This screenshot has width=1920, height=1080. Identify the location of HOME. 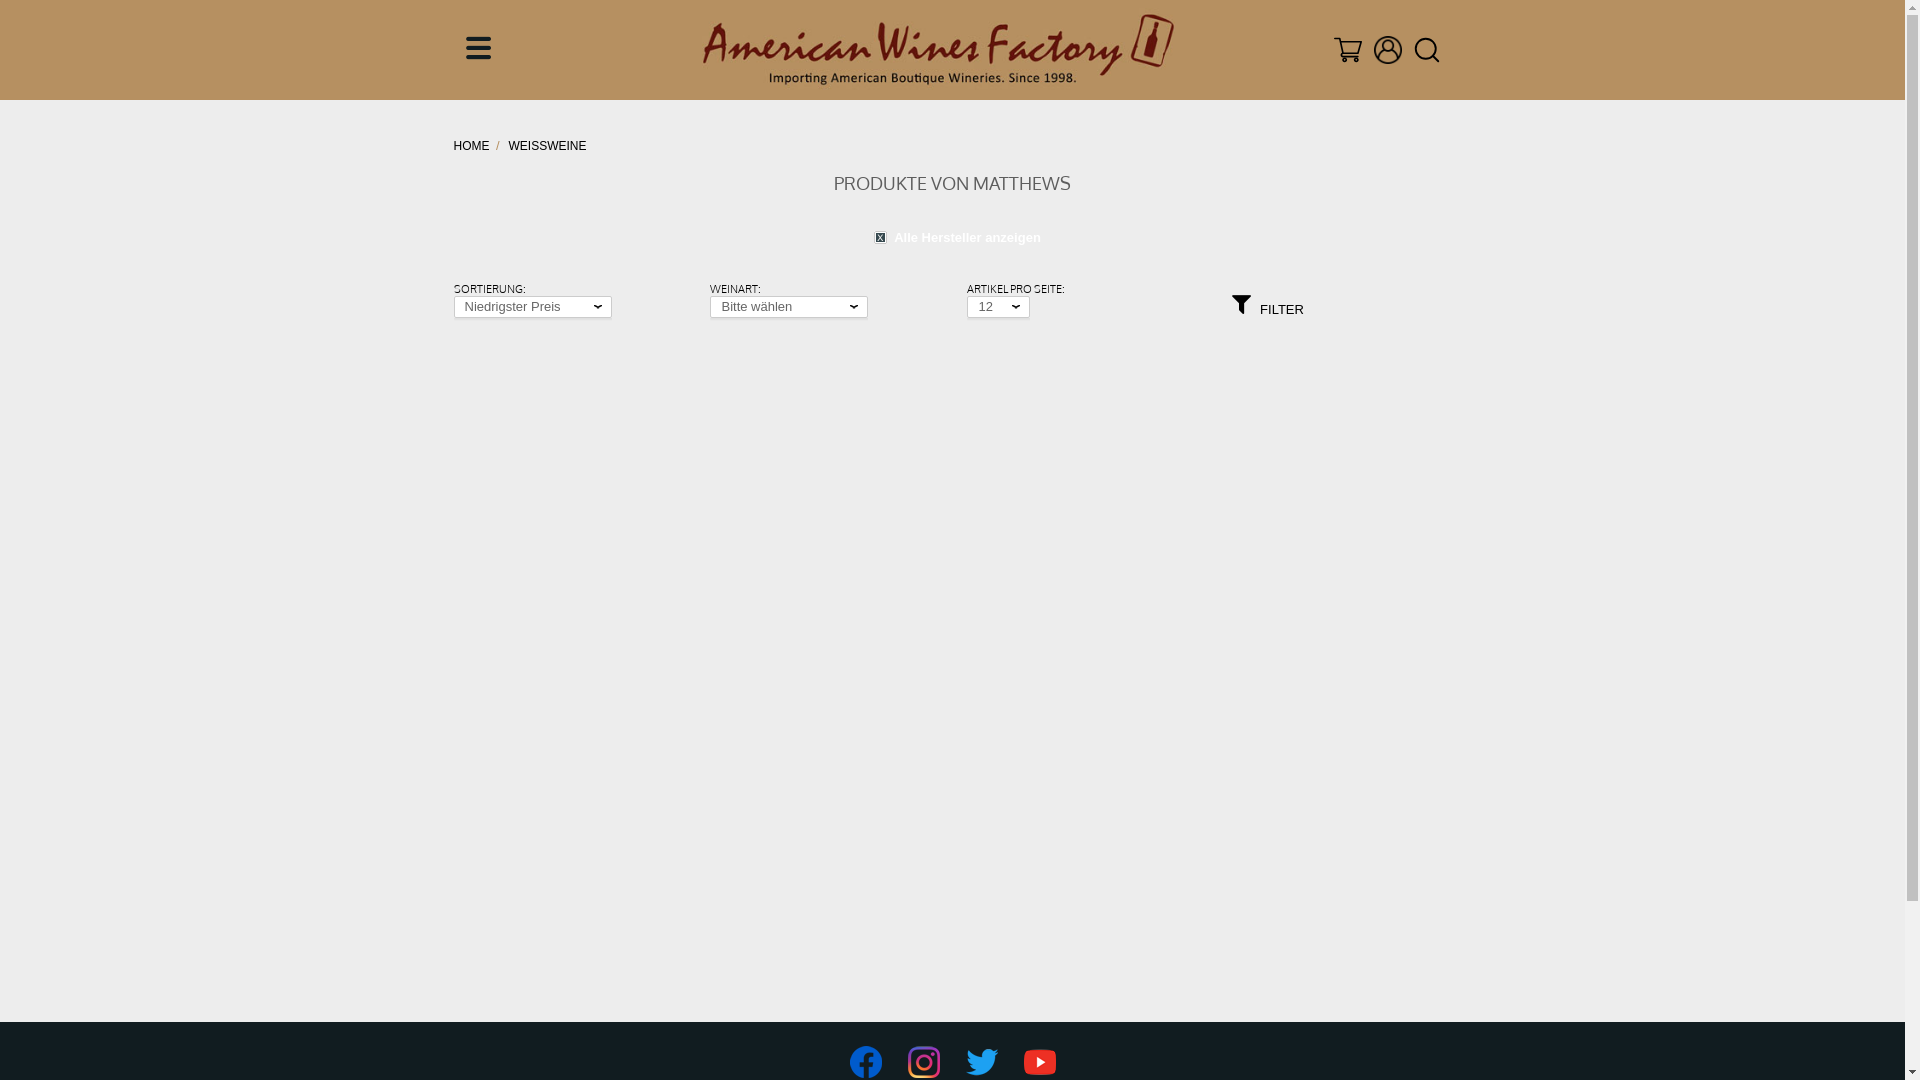
(474, 146).